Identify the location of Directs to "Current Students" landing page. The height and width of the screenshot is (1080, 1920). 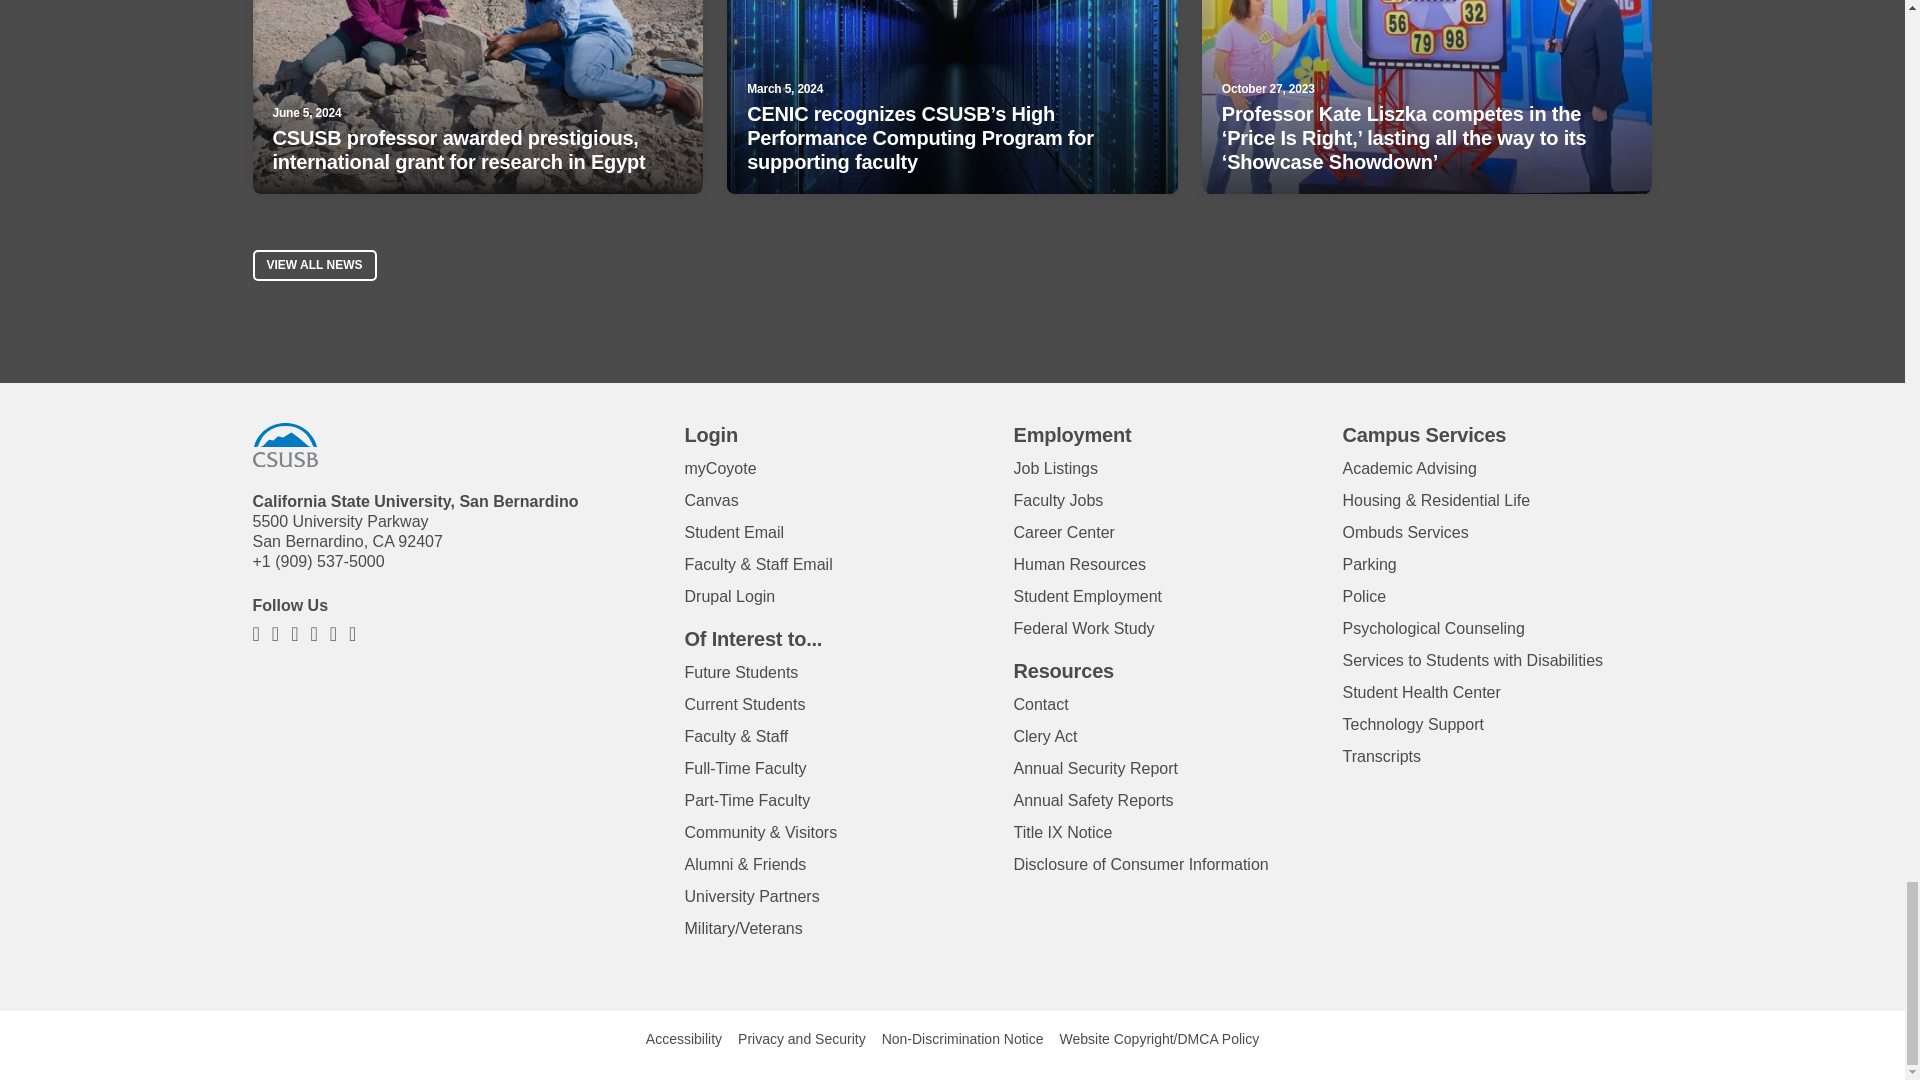
(744, 704).